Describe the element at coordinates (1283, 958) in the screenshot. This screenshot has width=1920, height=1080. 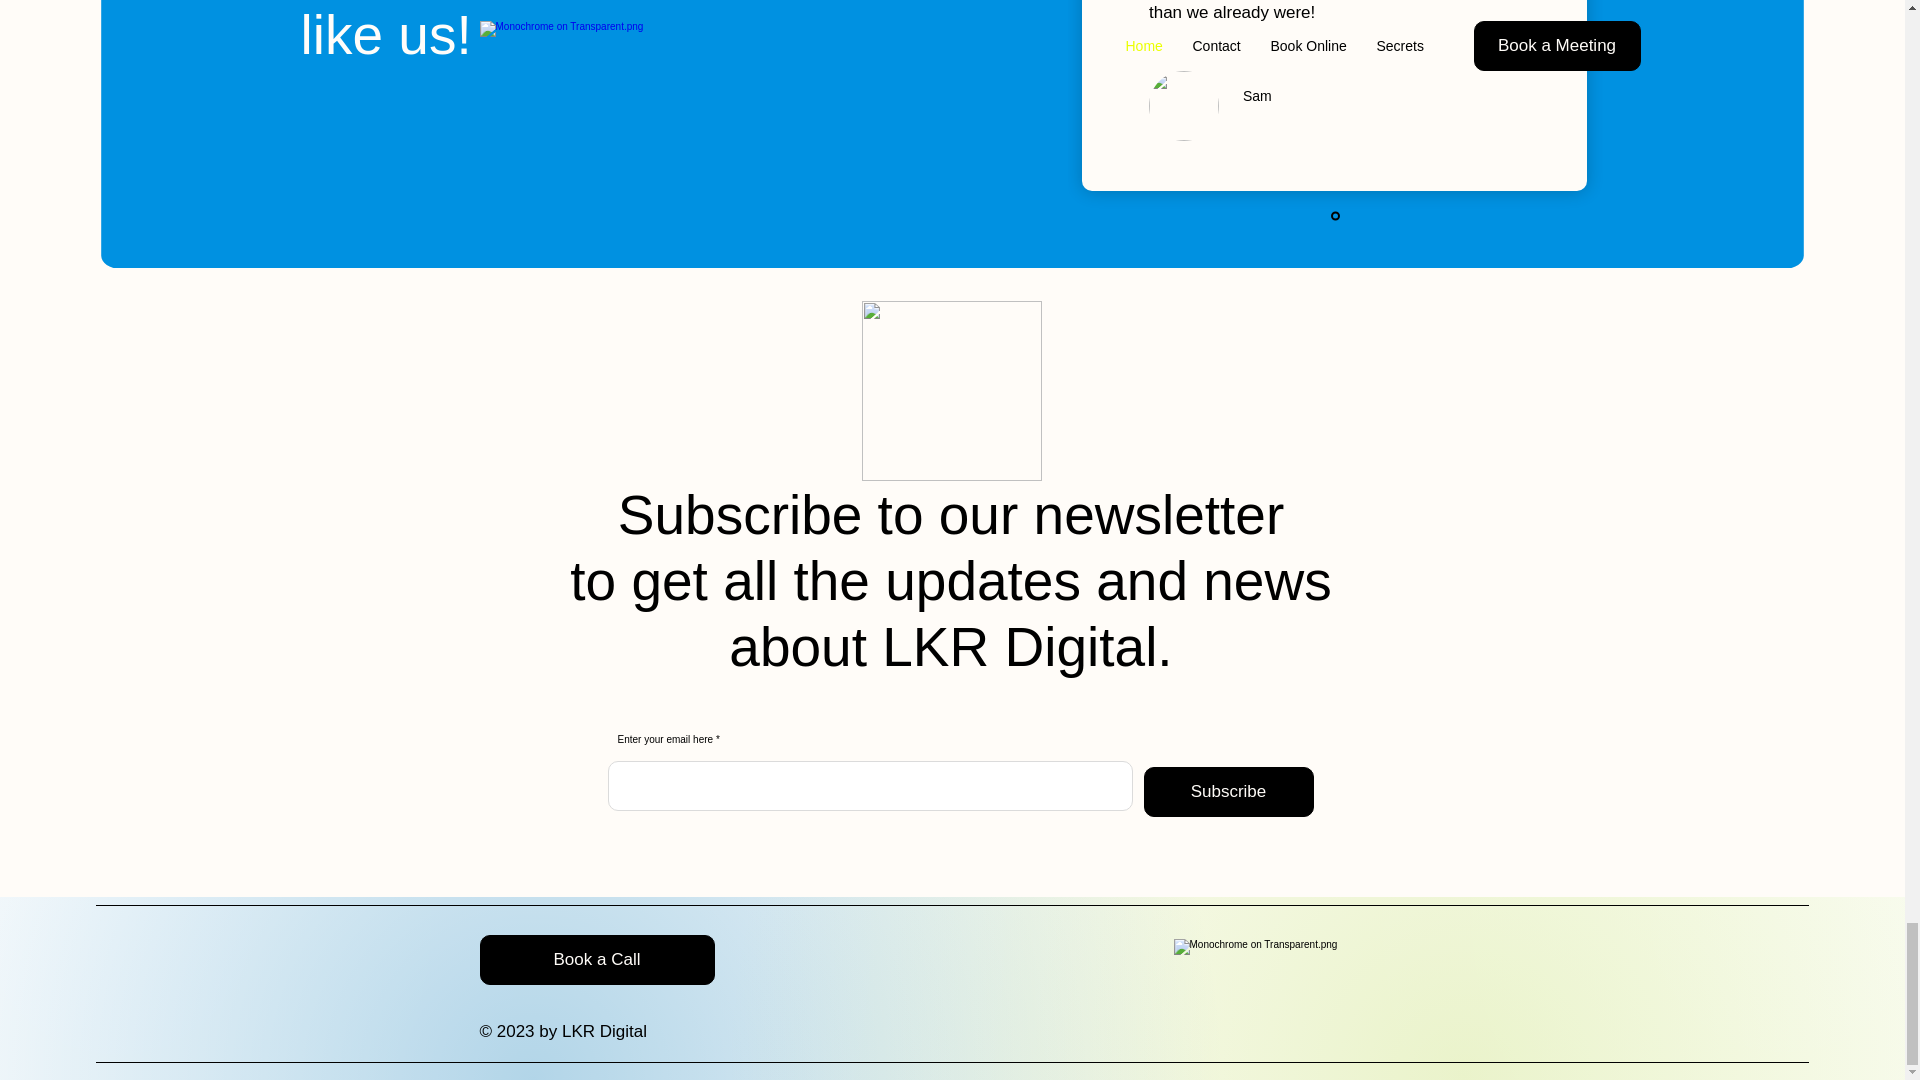
I see `Monochrome on Transparent.png` at that location.